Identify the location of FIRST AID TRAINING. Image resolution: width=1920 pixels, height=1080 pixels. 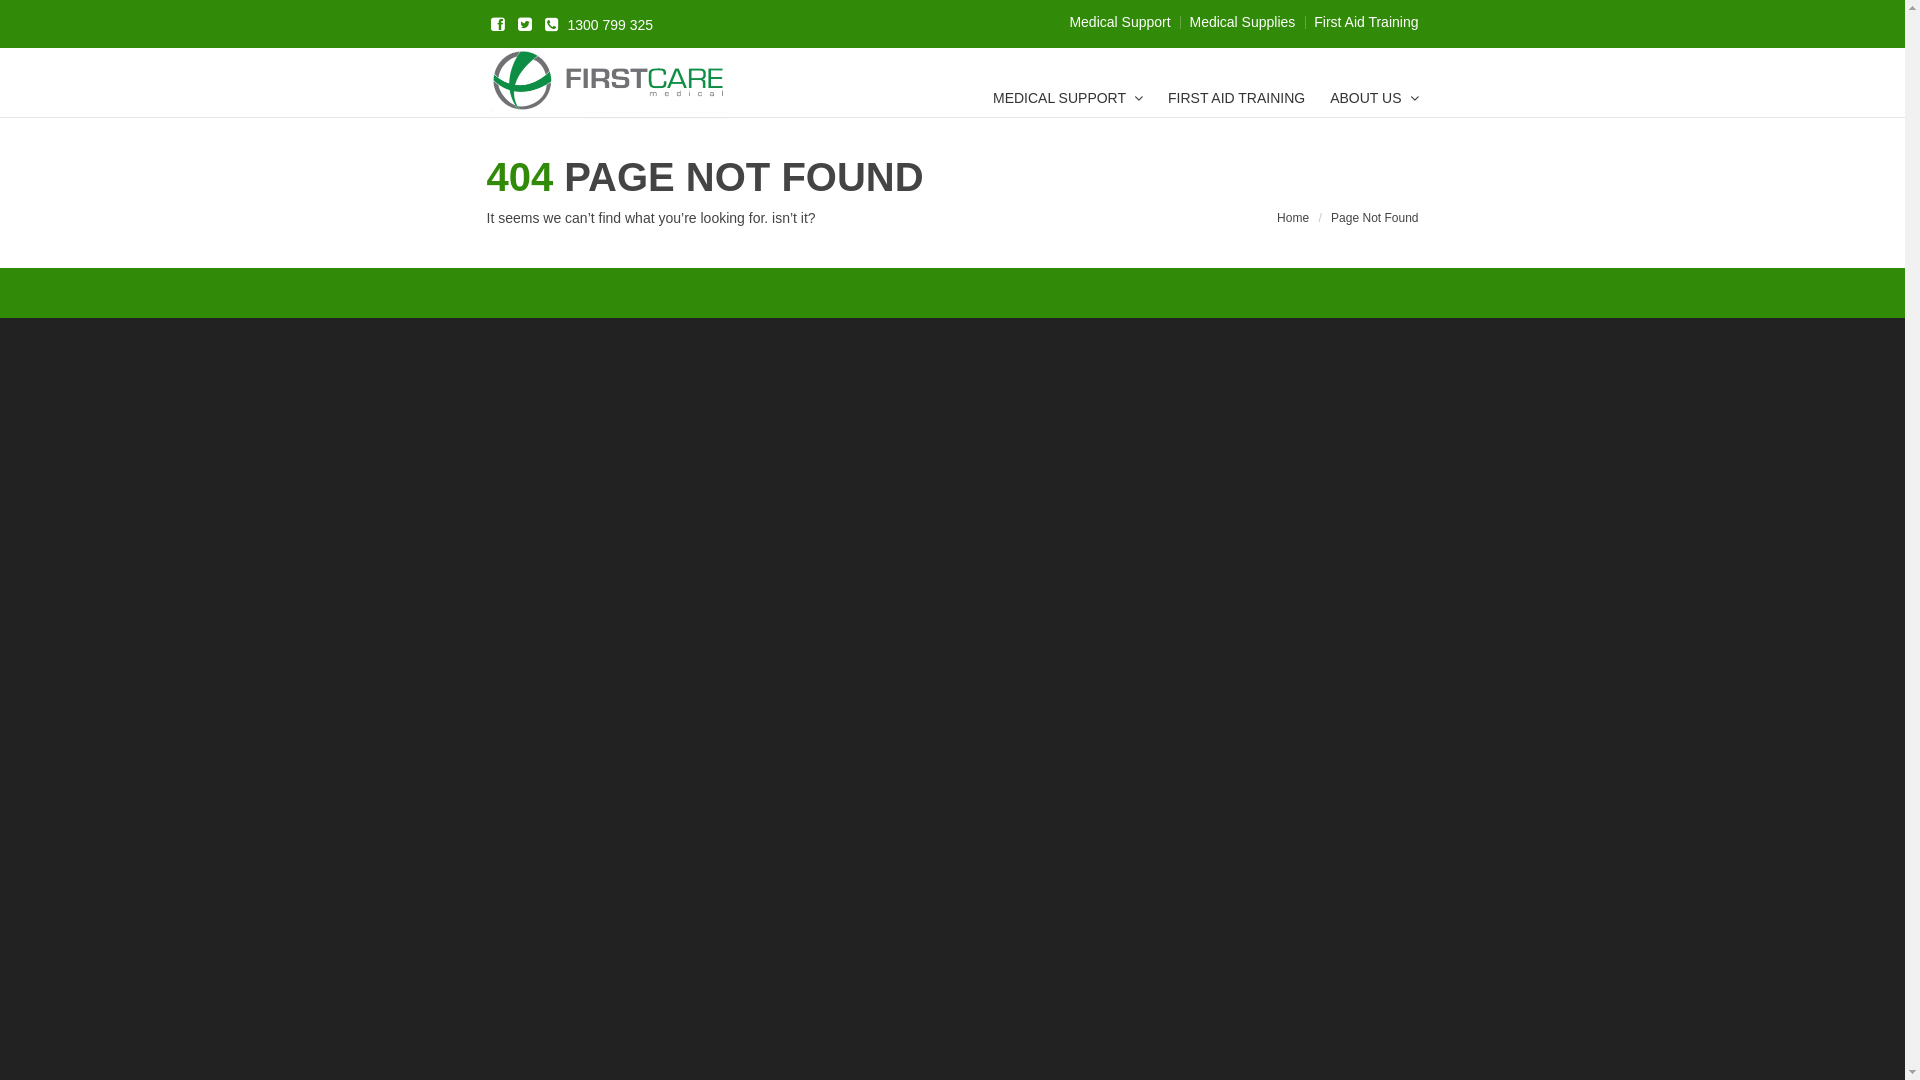
(1236, 100).